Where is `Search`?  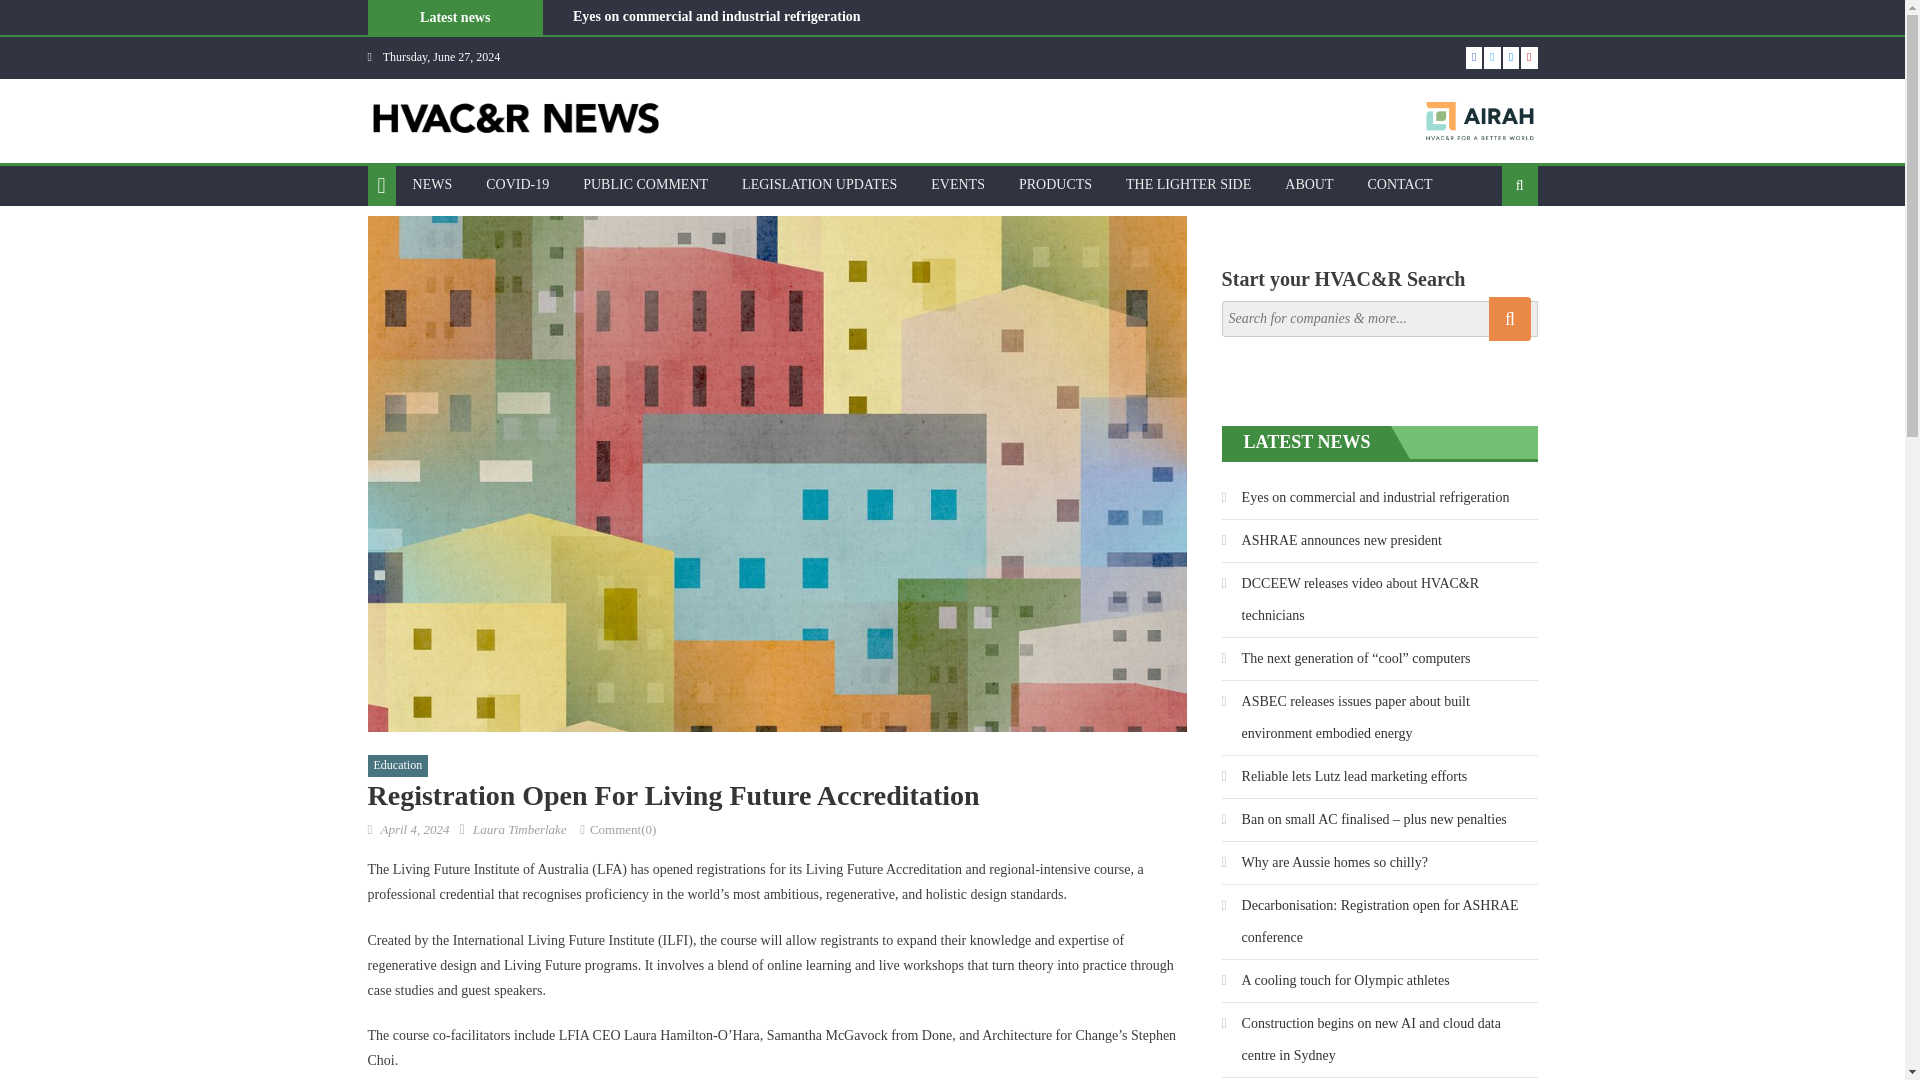
Search is located at coordinates (1488, 250).